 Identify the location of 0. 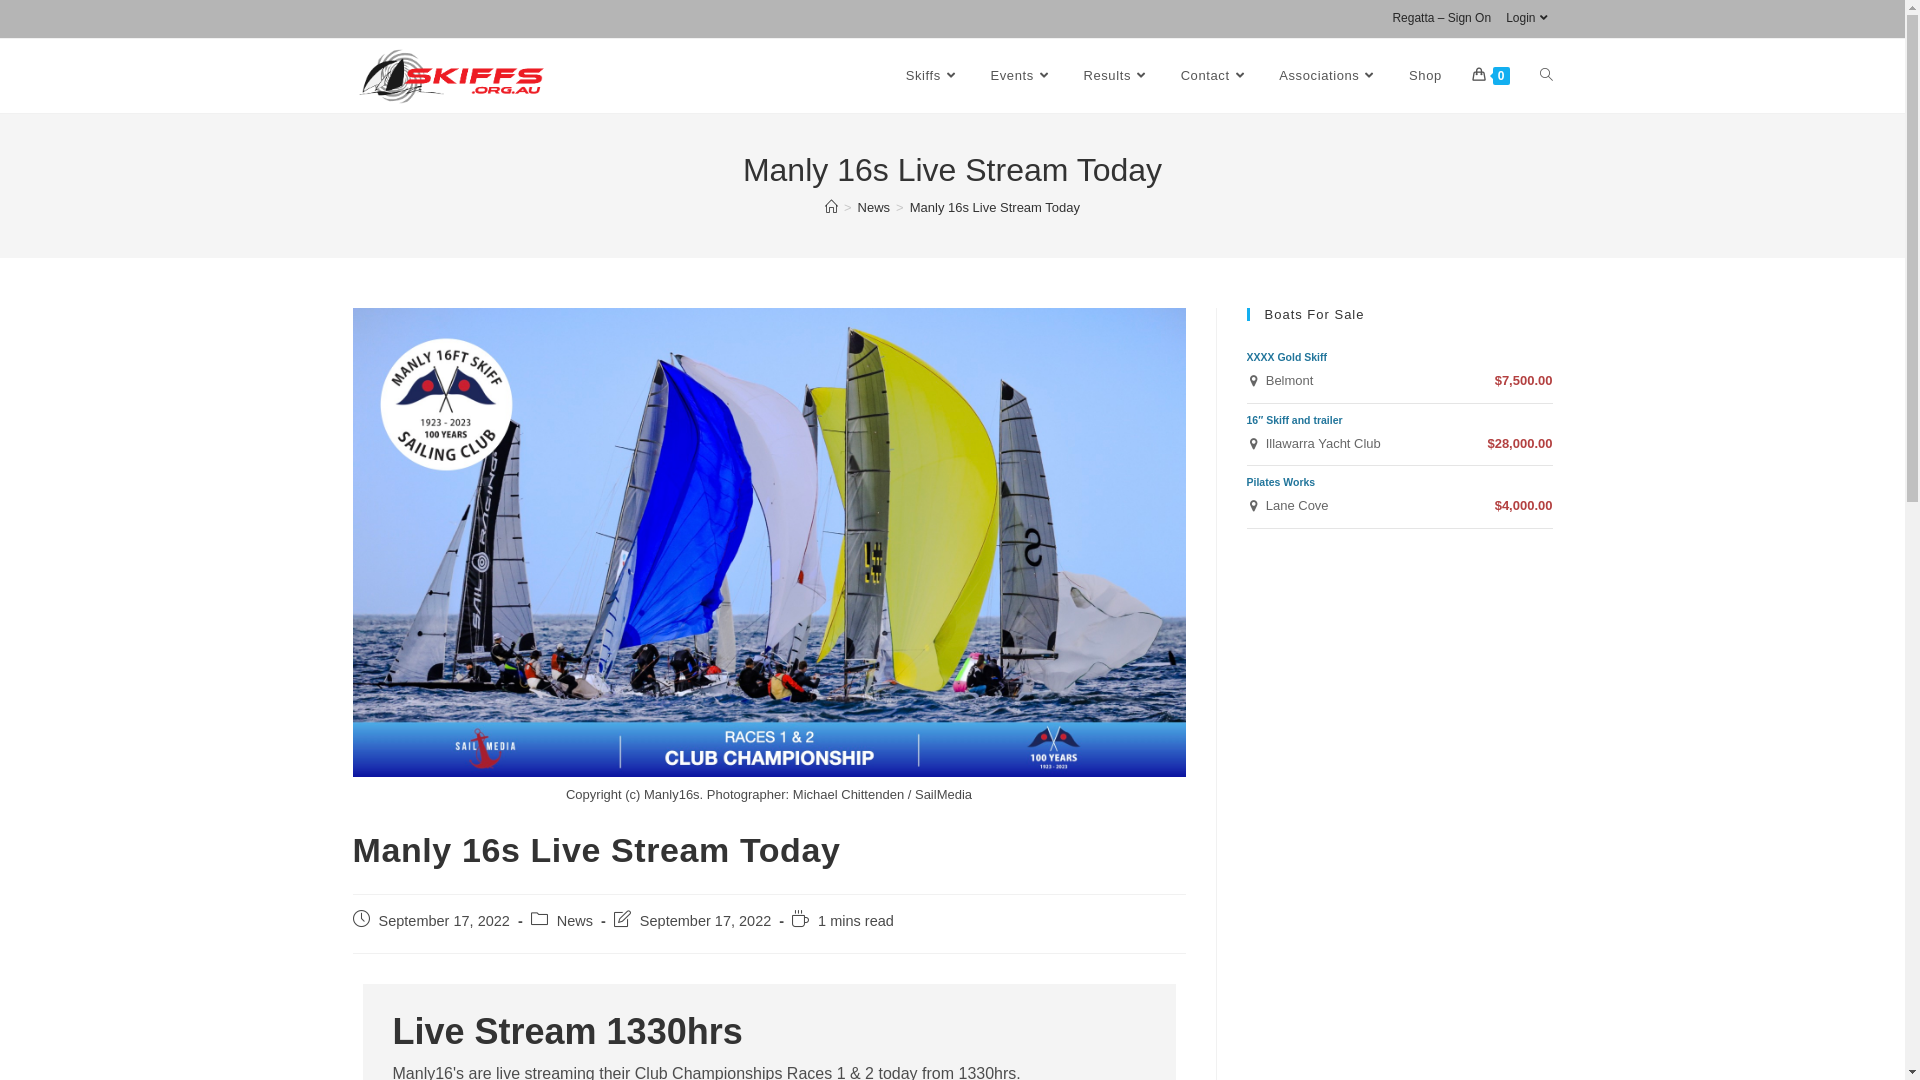
(1491, 76).